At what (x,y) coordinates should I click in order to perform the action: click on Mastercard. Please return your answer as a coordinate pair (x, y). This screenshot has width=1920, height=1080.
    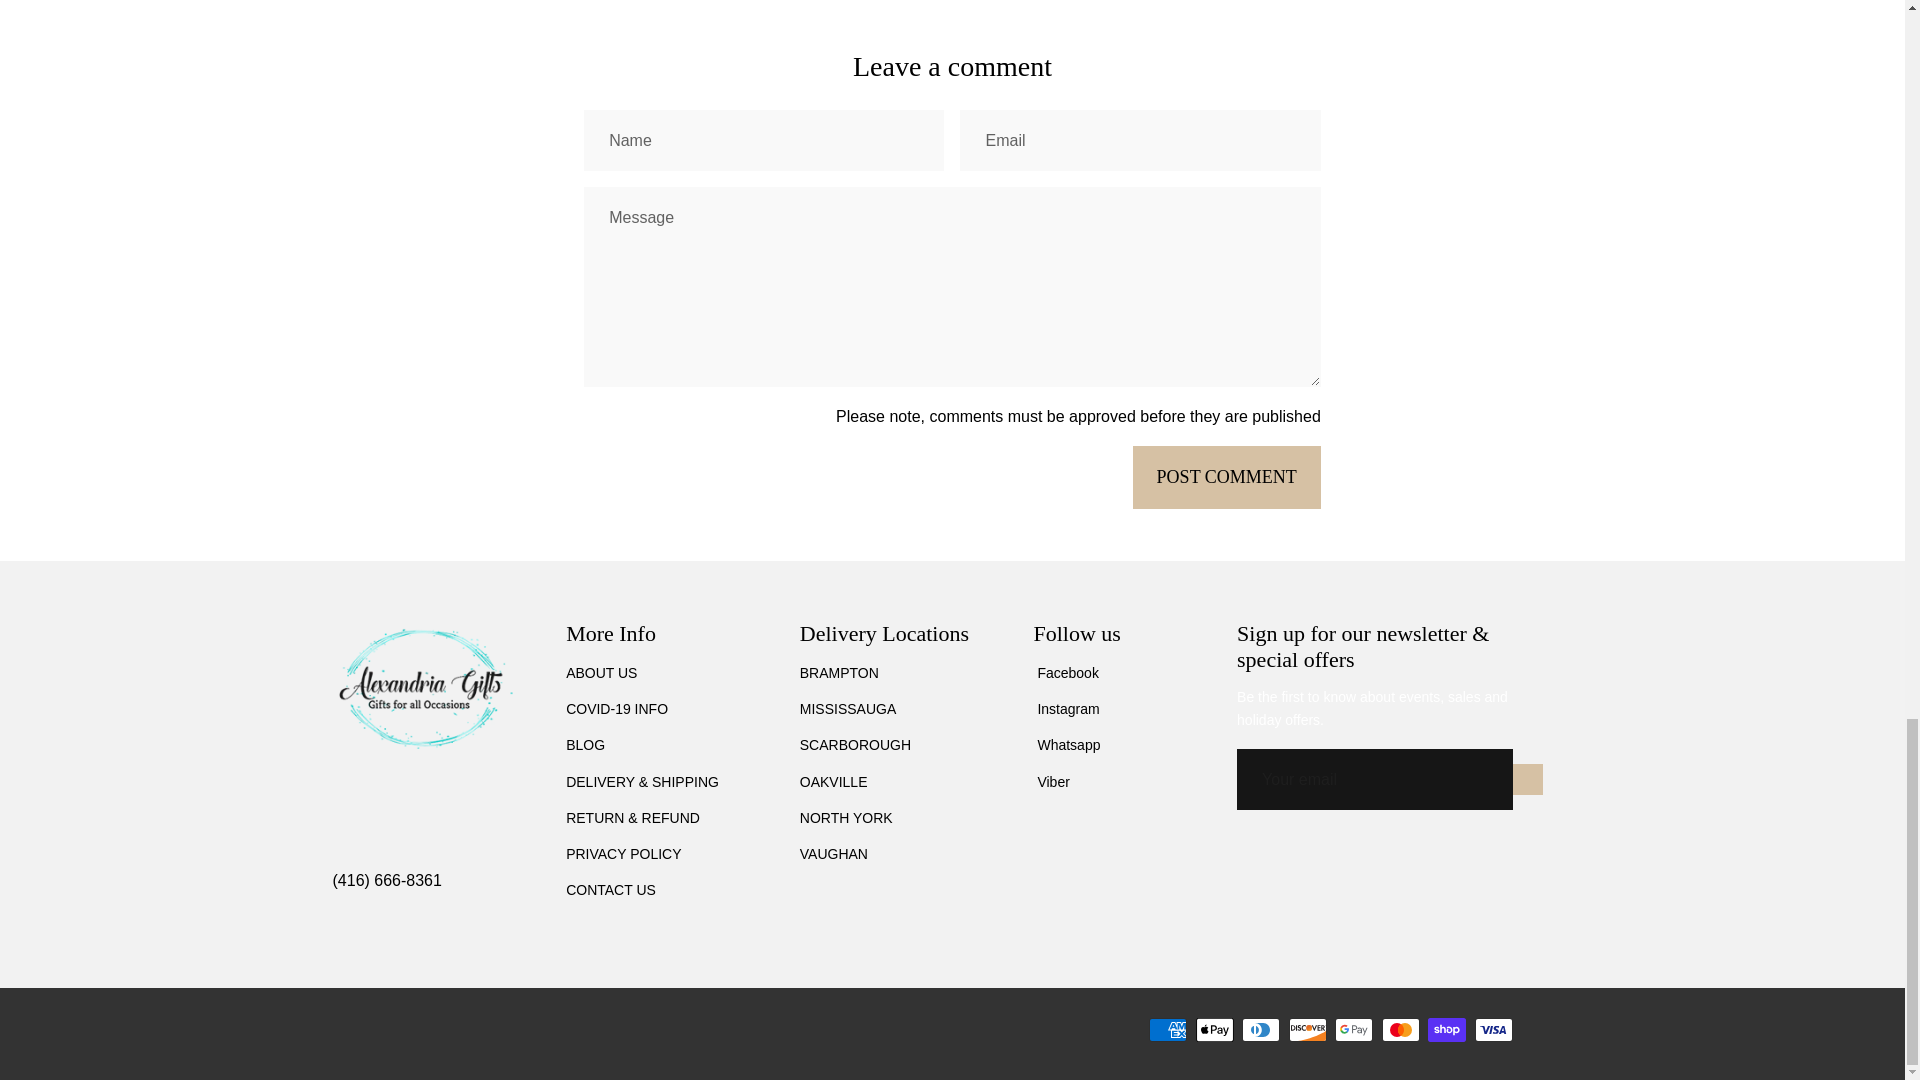
    Looking at the image, I should click on (1401, 1030).